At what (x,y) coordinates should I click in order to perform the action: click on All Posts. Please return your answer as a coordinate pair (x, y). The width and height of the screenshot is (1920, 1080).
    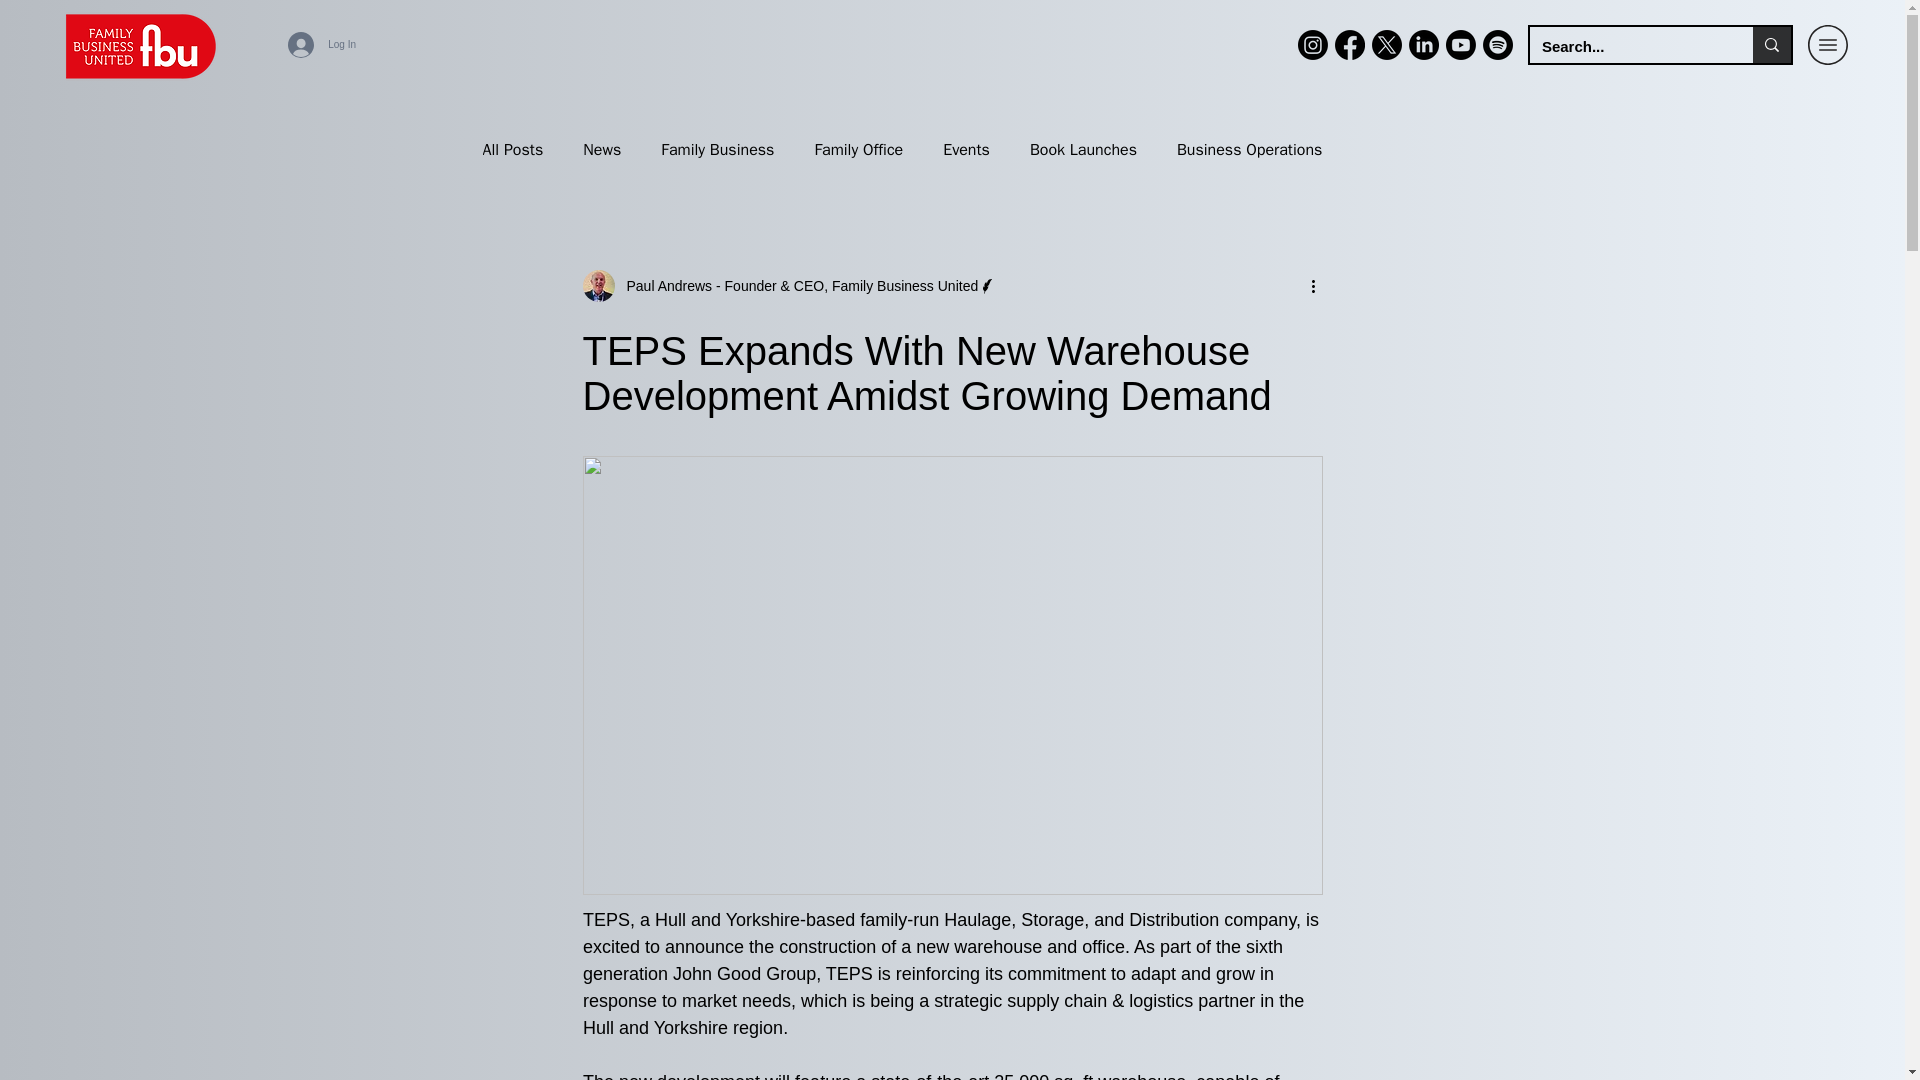
    Looking at the image, I should click on (512, 150).